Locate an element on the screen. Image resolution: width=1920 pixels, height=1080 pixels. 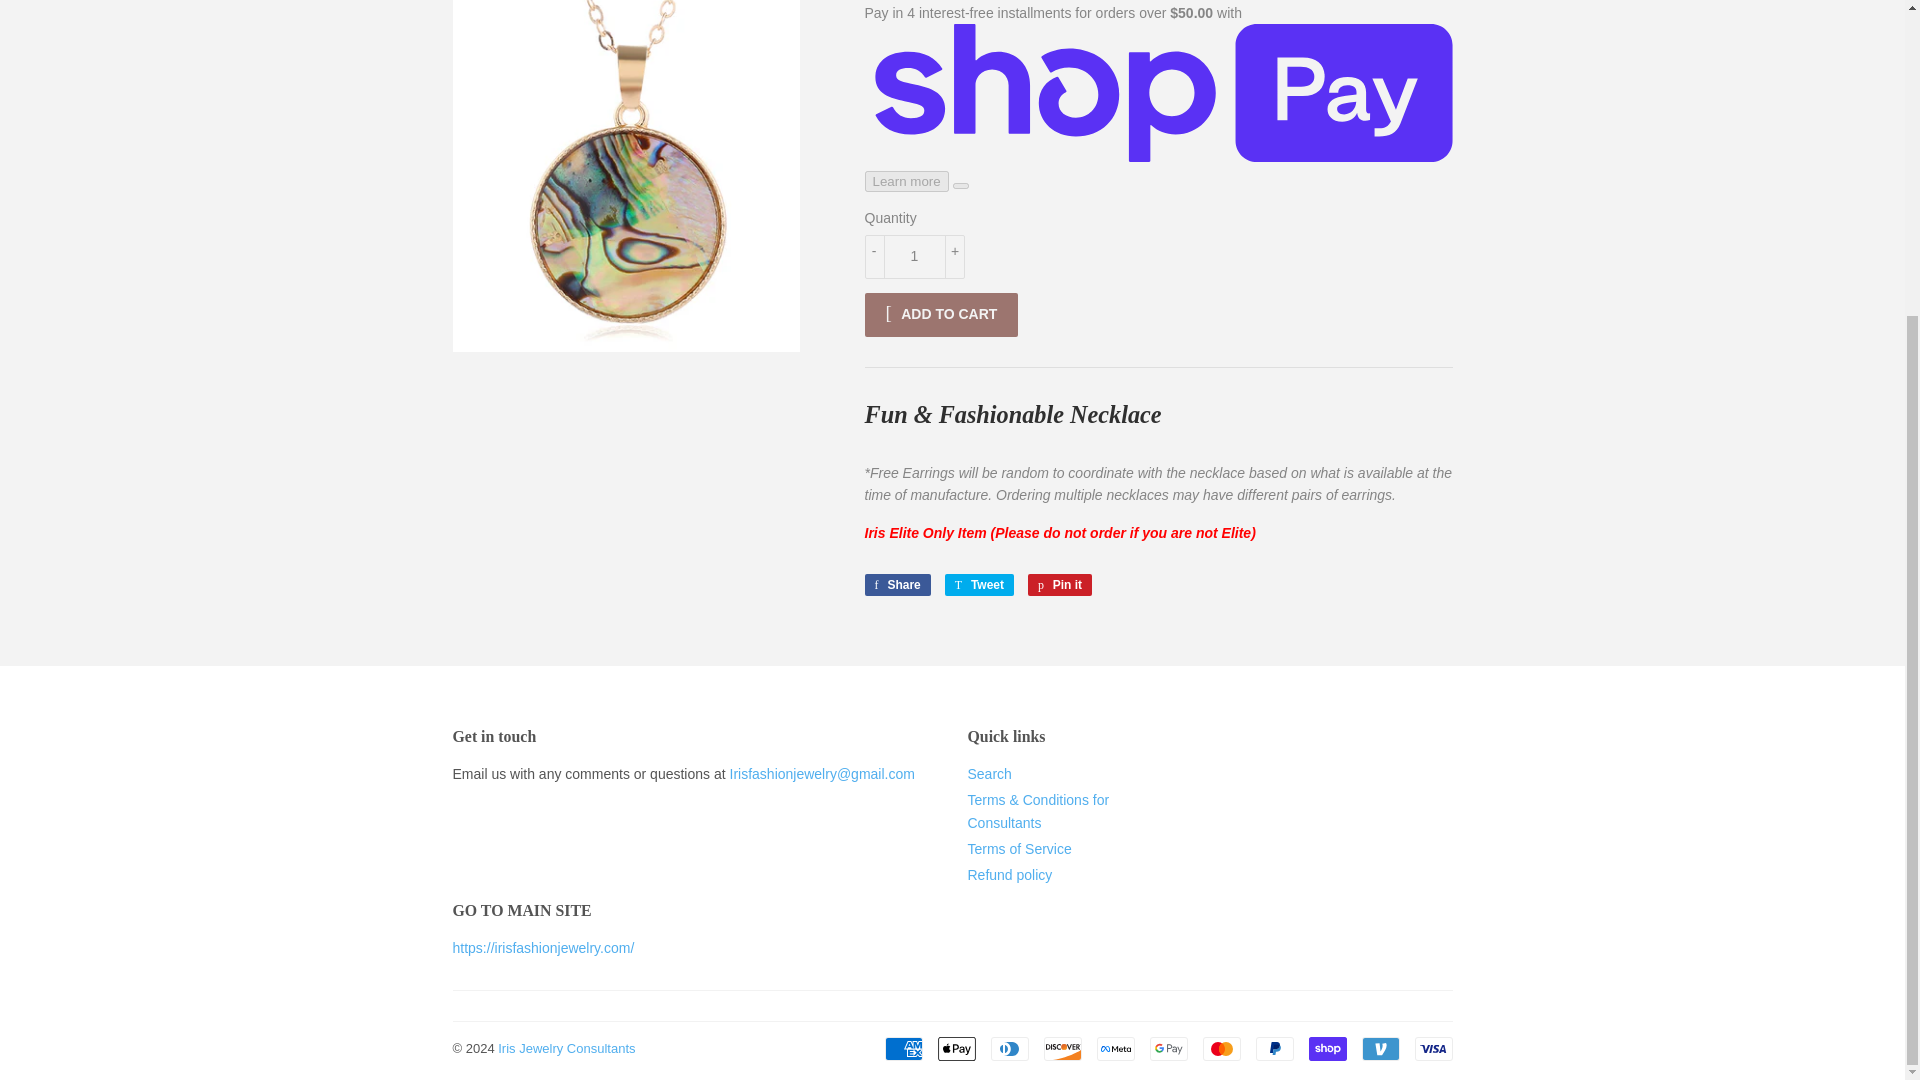
1 is located at coordinates (914, 256).